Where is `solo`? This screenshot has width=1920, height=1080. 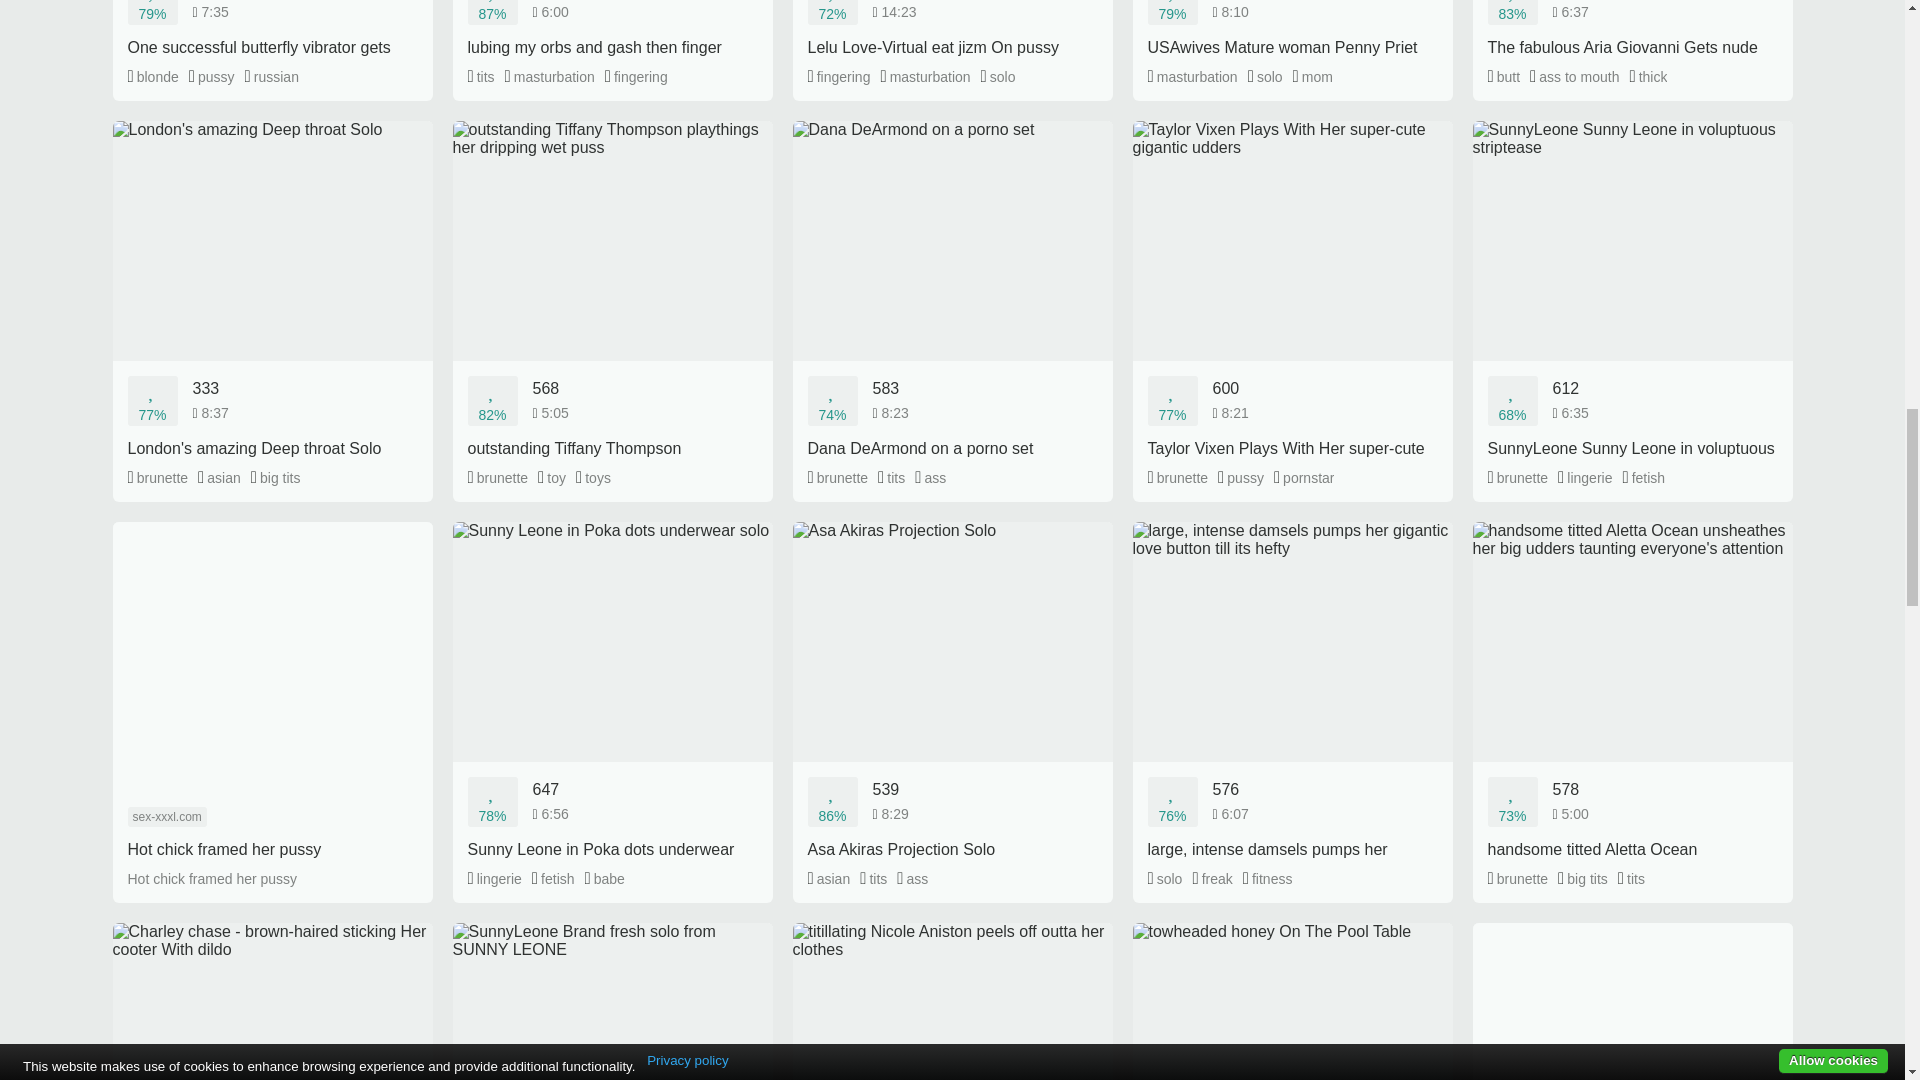
solo is located at coordinates (998, 76).